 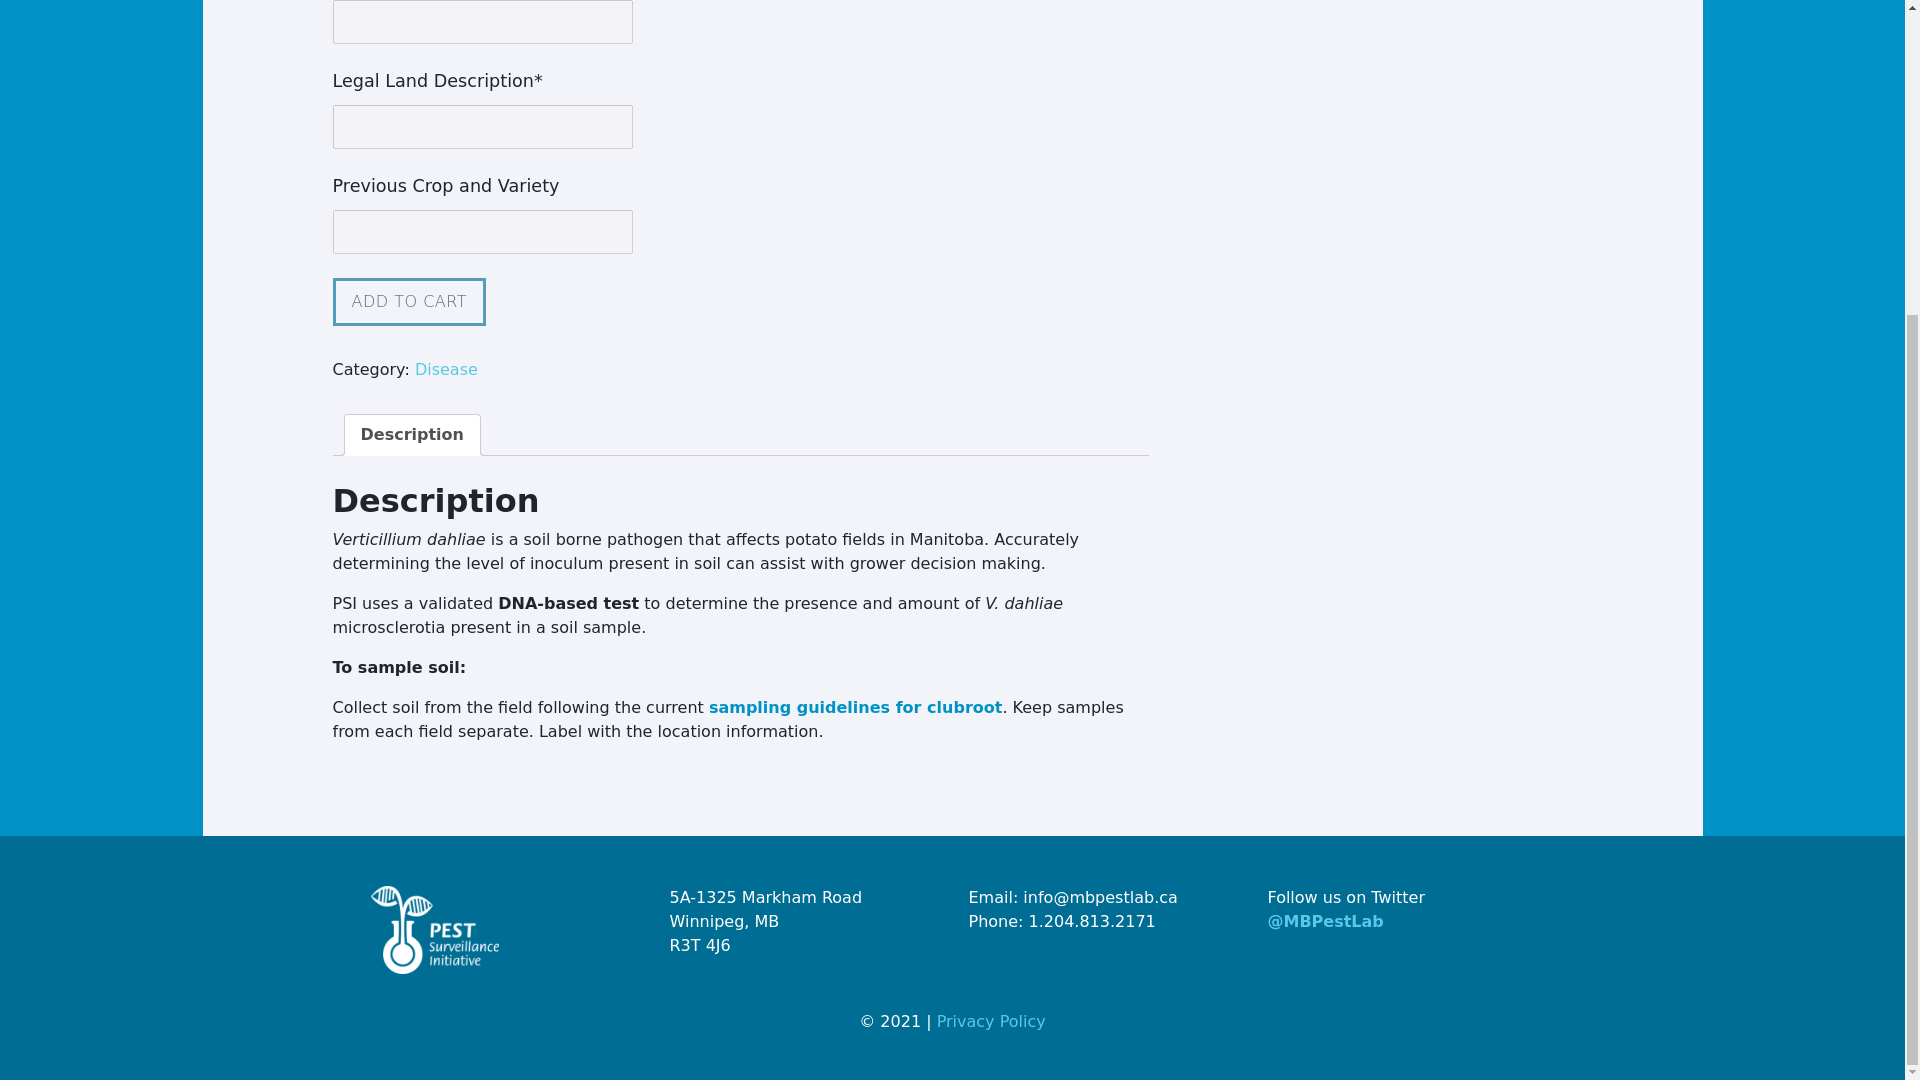 I want to click on Privacy Policy, so click(x=991, y=1021).